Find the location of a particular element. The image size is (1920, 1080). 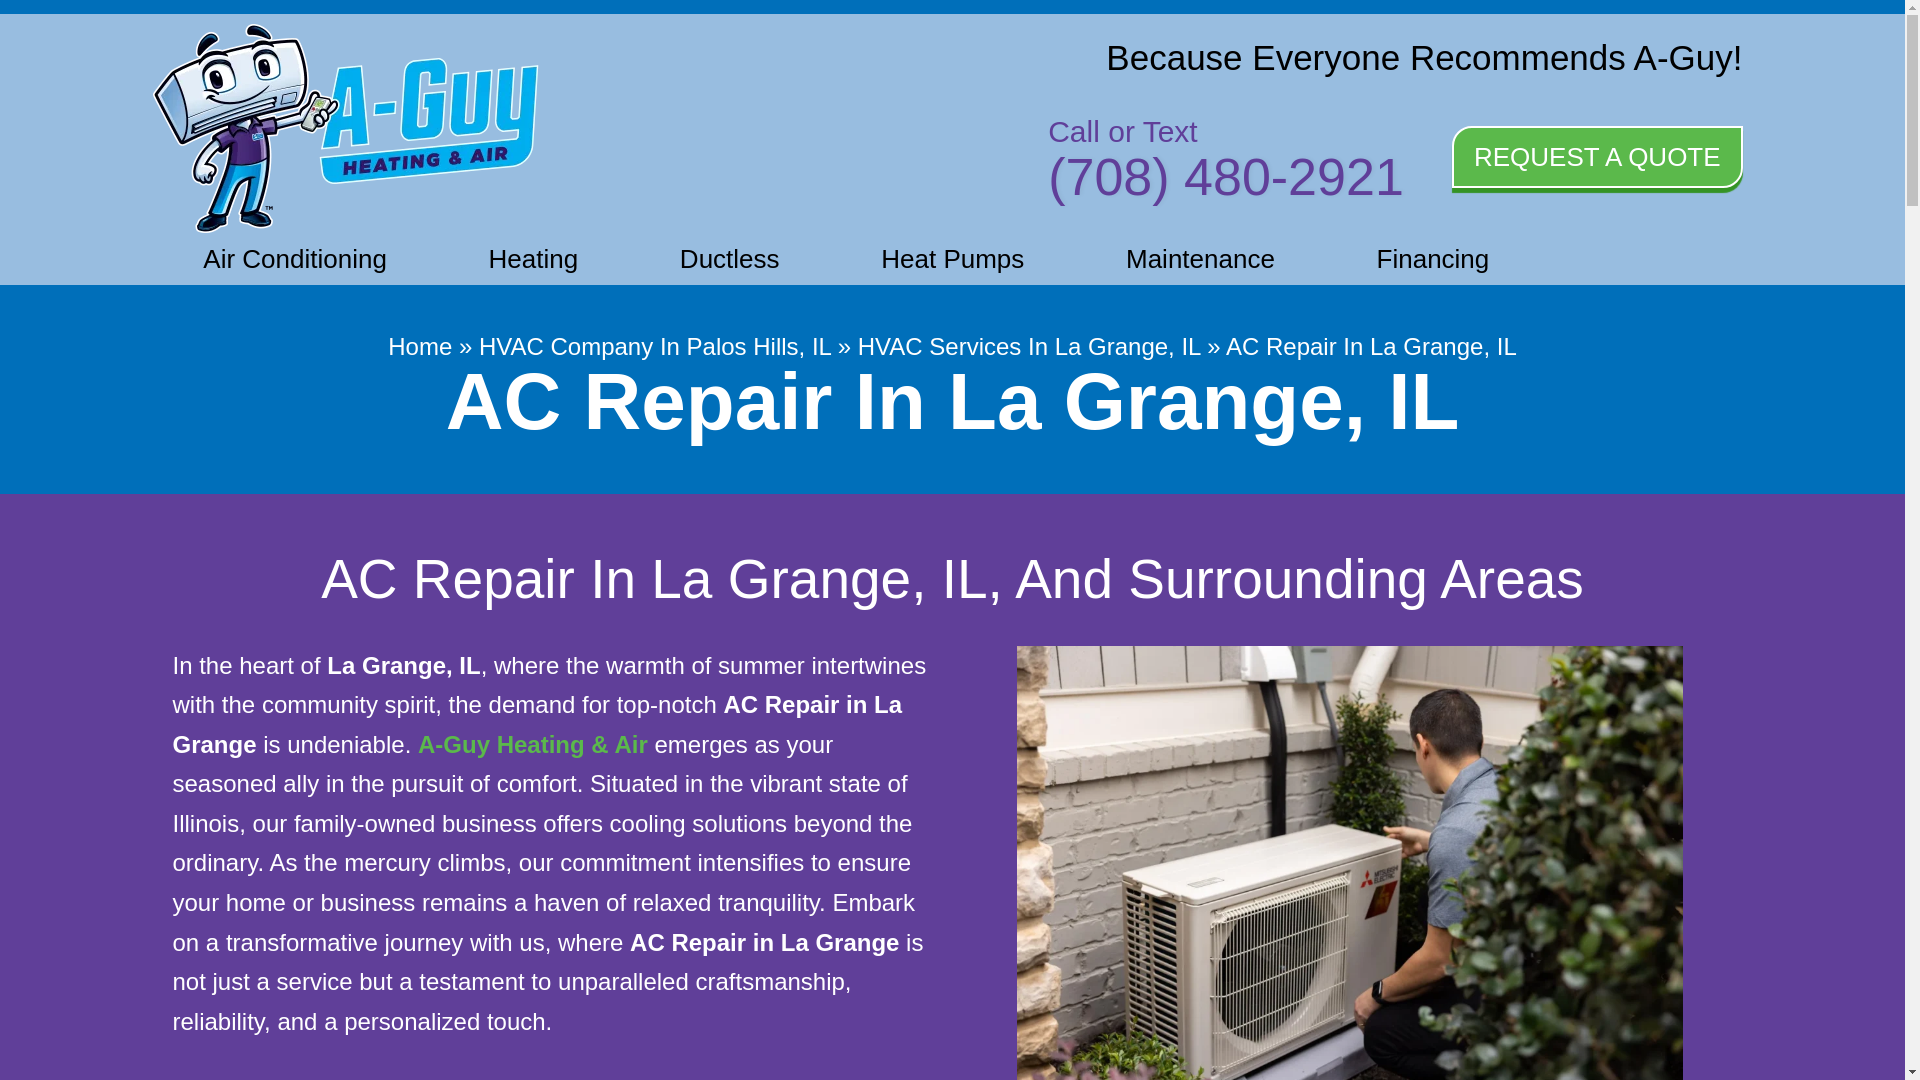

REQUEST A QUOTE is located at coordinates (1597, 156).